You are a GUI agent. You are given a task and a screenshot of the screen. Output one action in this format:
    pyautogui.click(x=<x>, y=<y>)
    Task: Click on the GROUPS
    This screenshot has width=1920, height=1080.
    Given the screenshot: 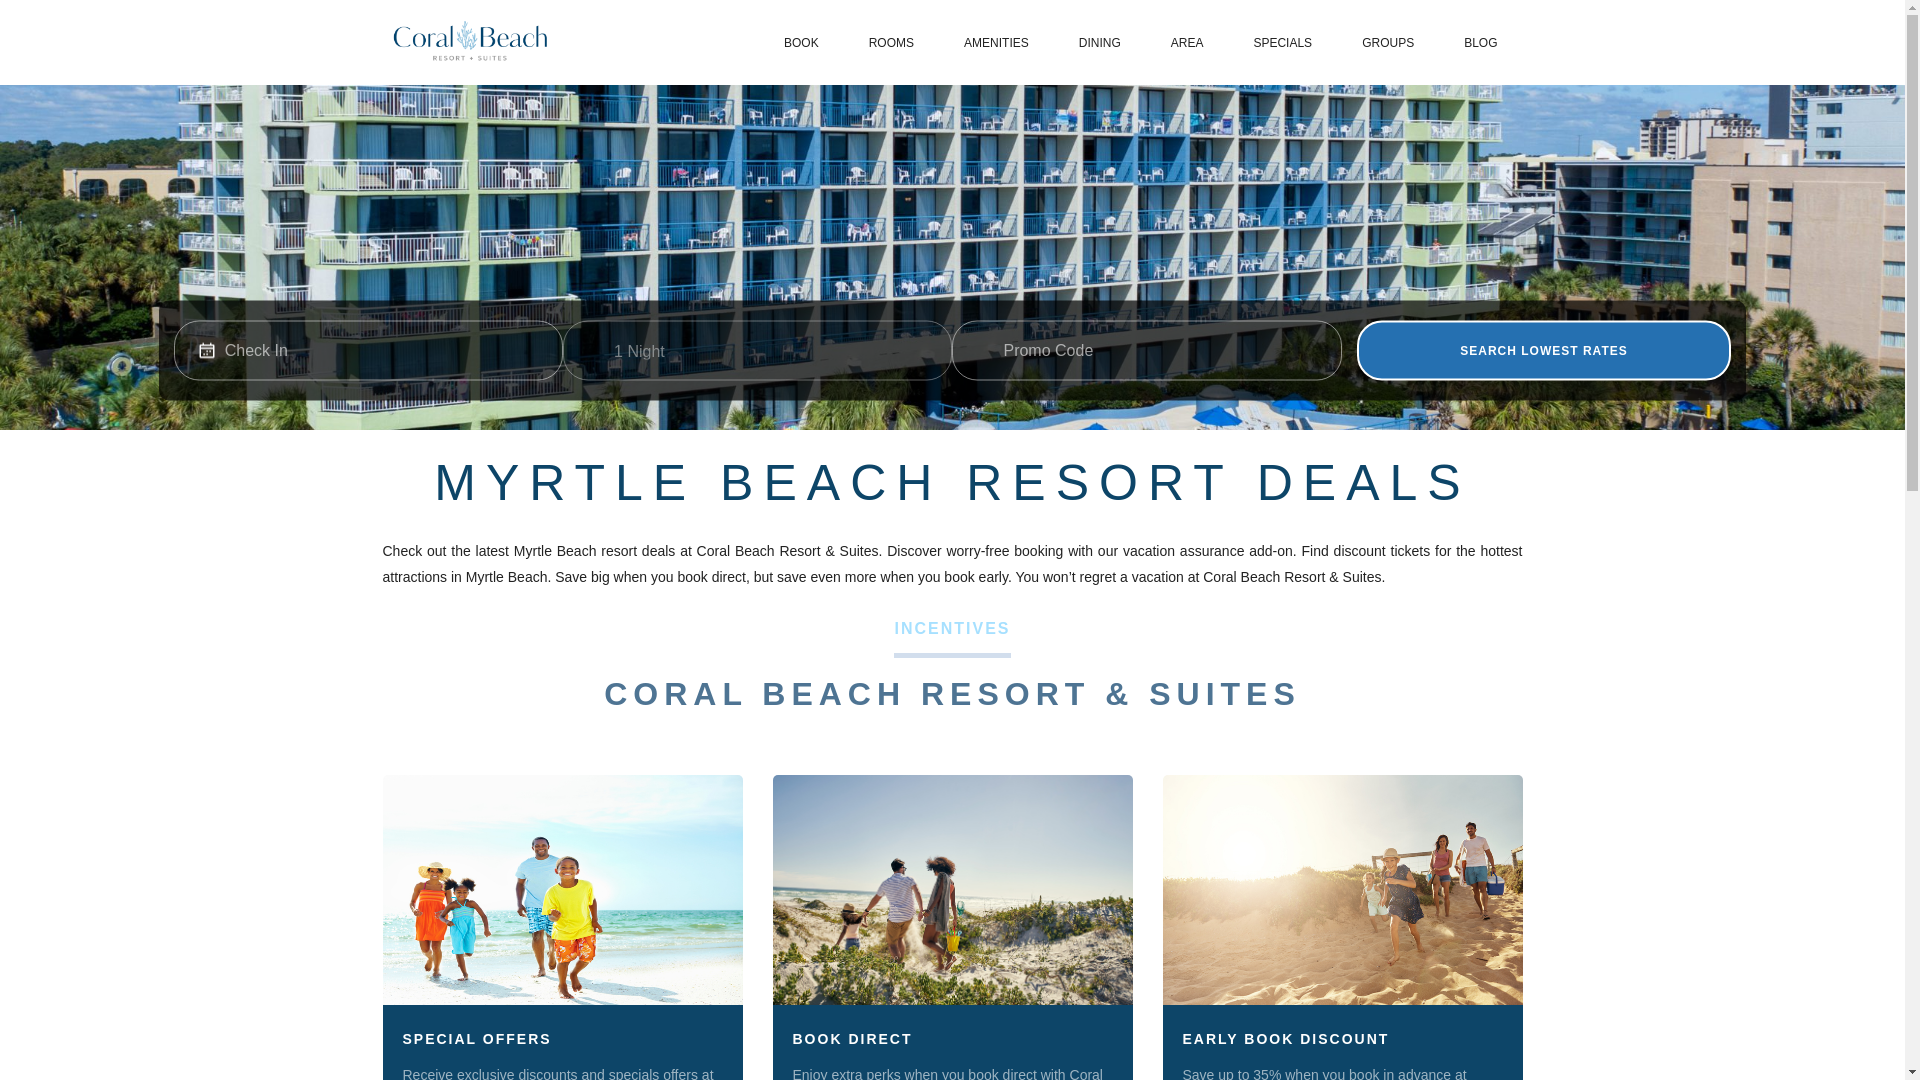 What is the action you would take?
    pyautogui.click(x=1388, y=43)
    